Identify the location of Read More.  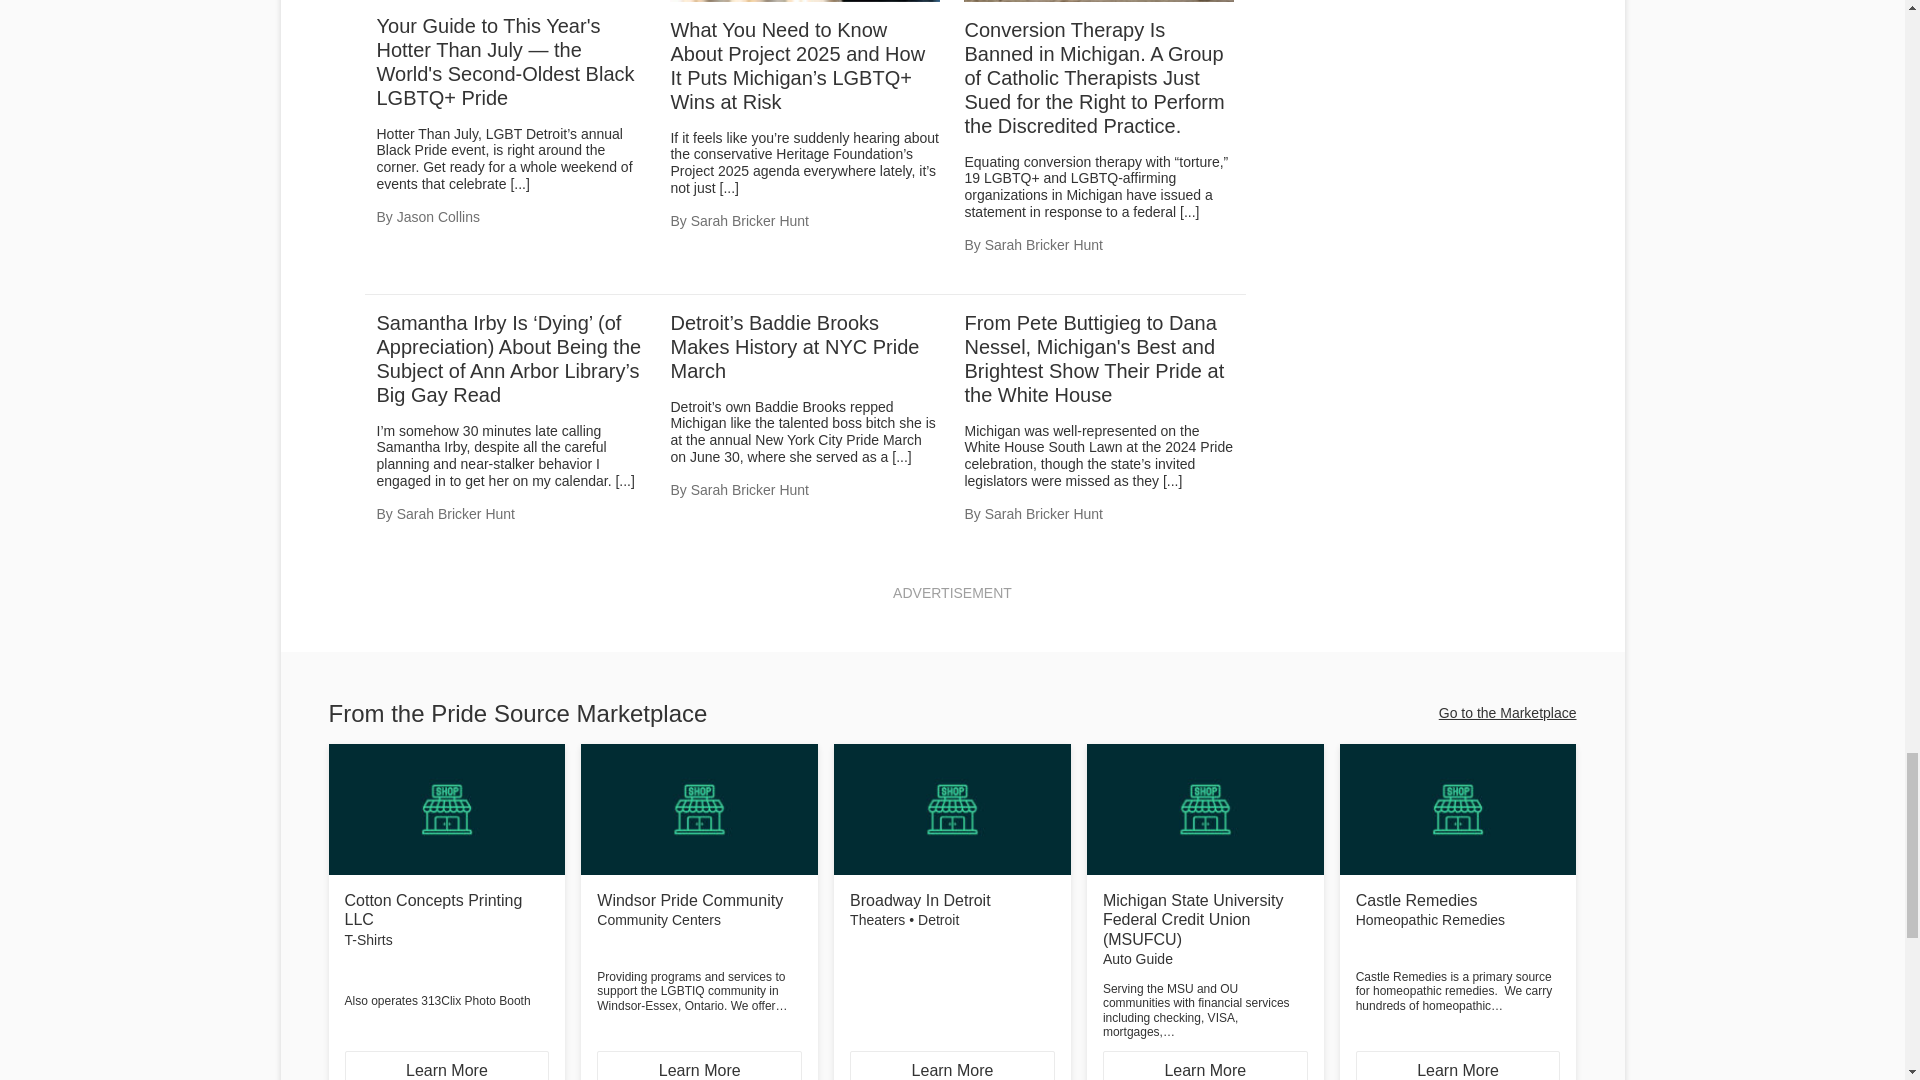
(624, 481).